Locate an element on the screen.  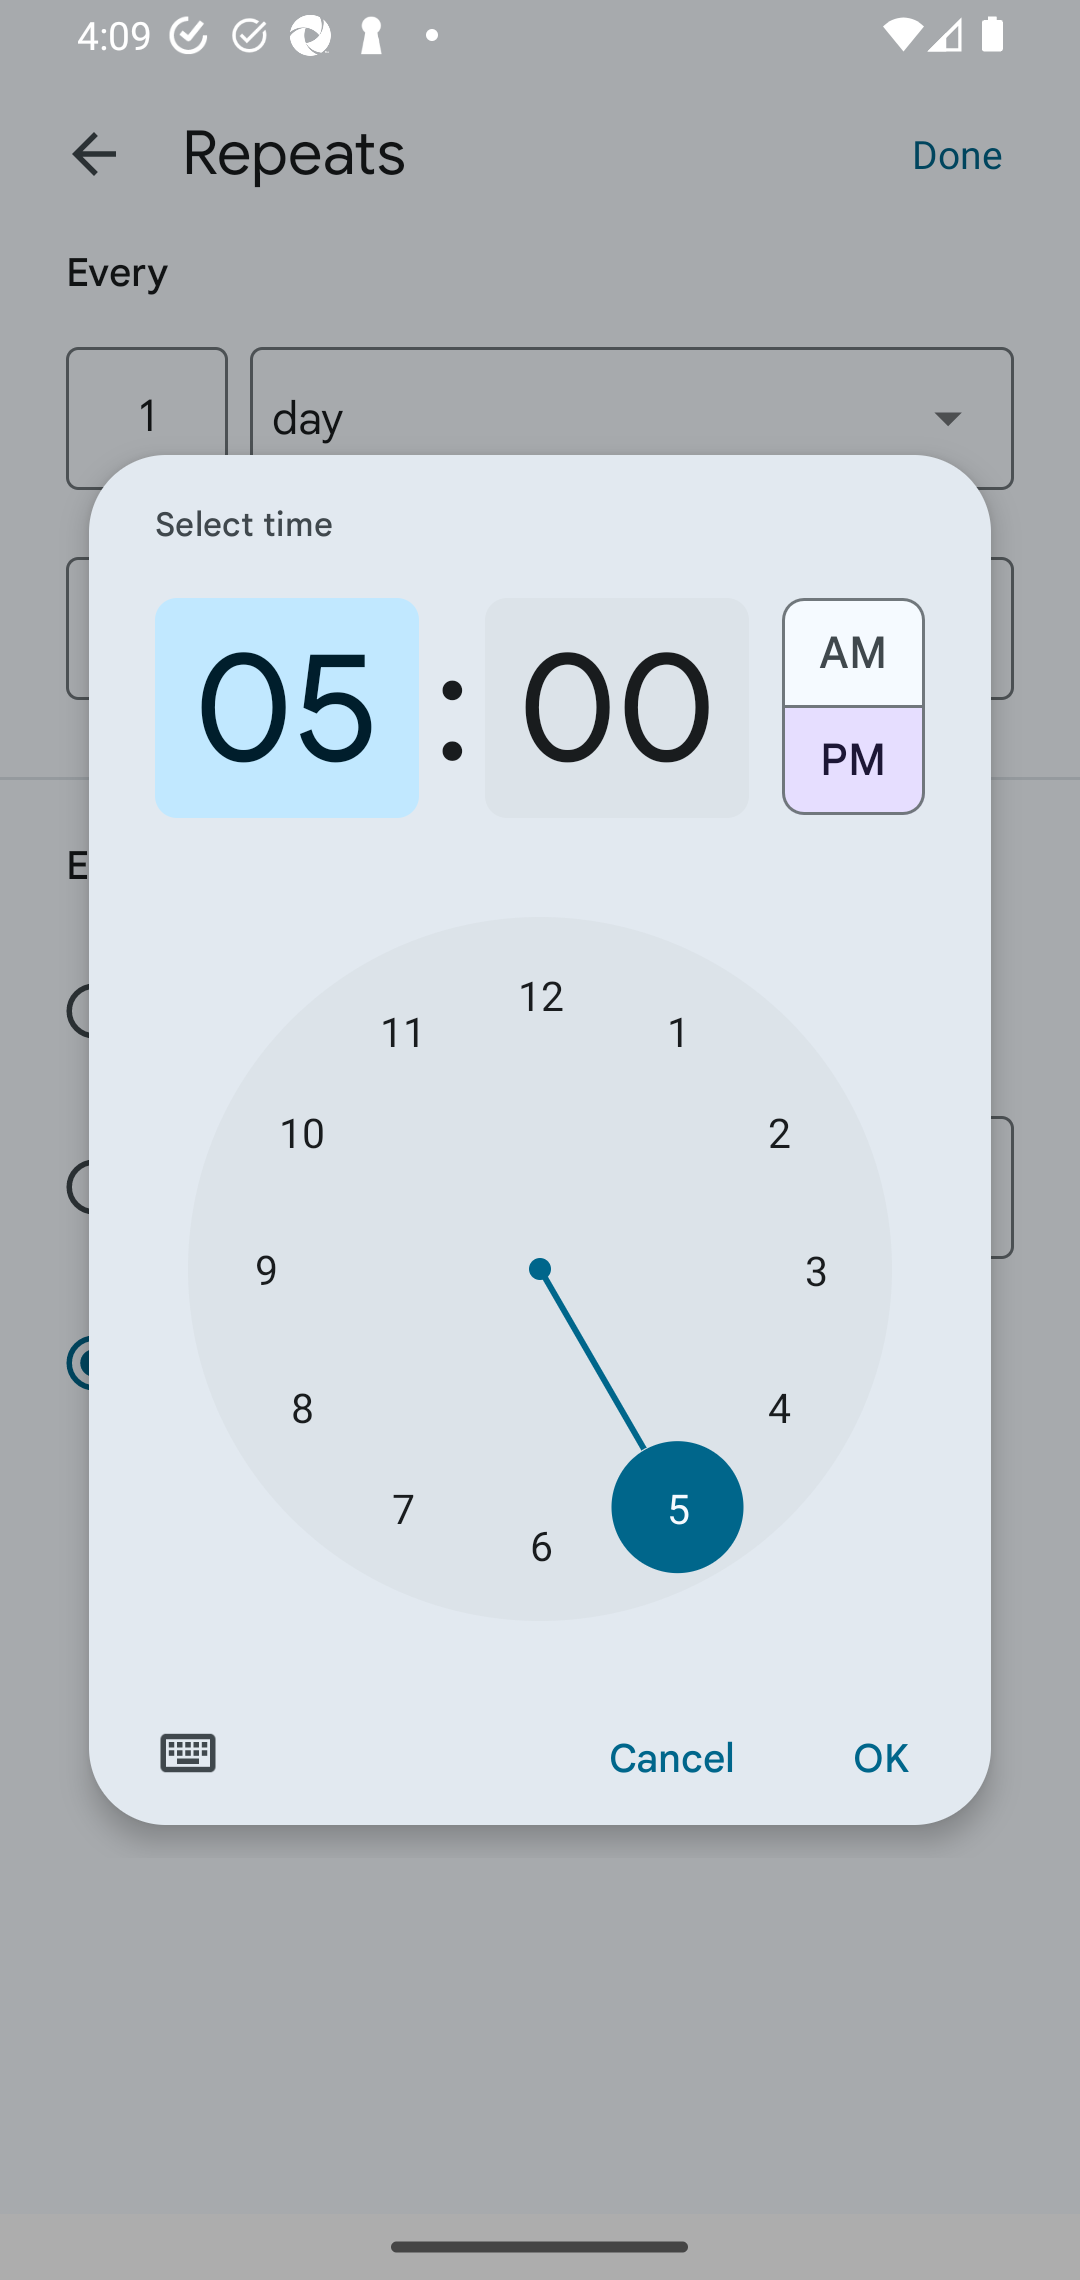
00 0 minutes is located at coordinates (616, 708).